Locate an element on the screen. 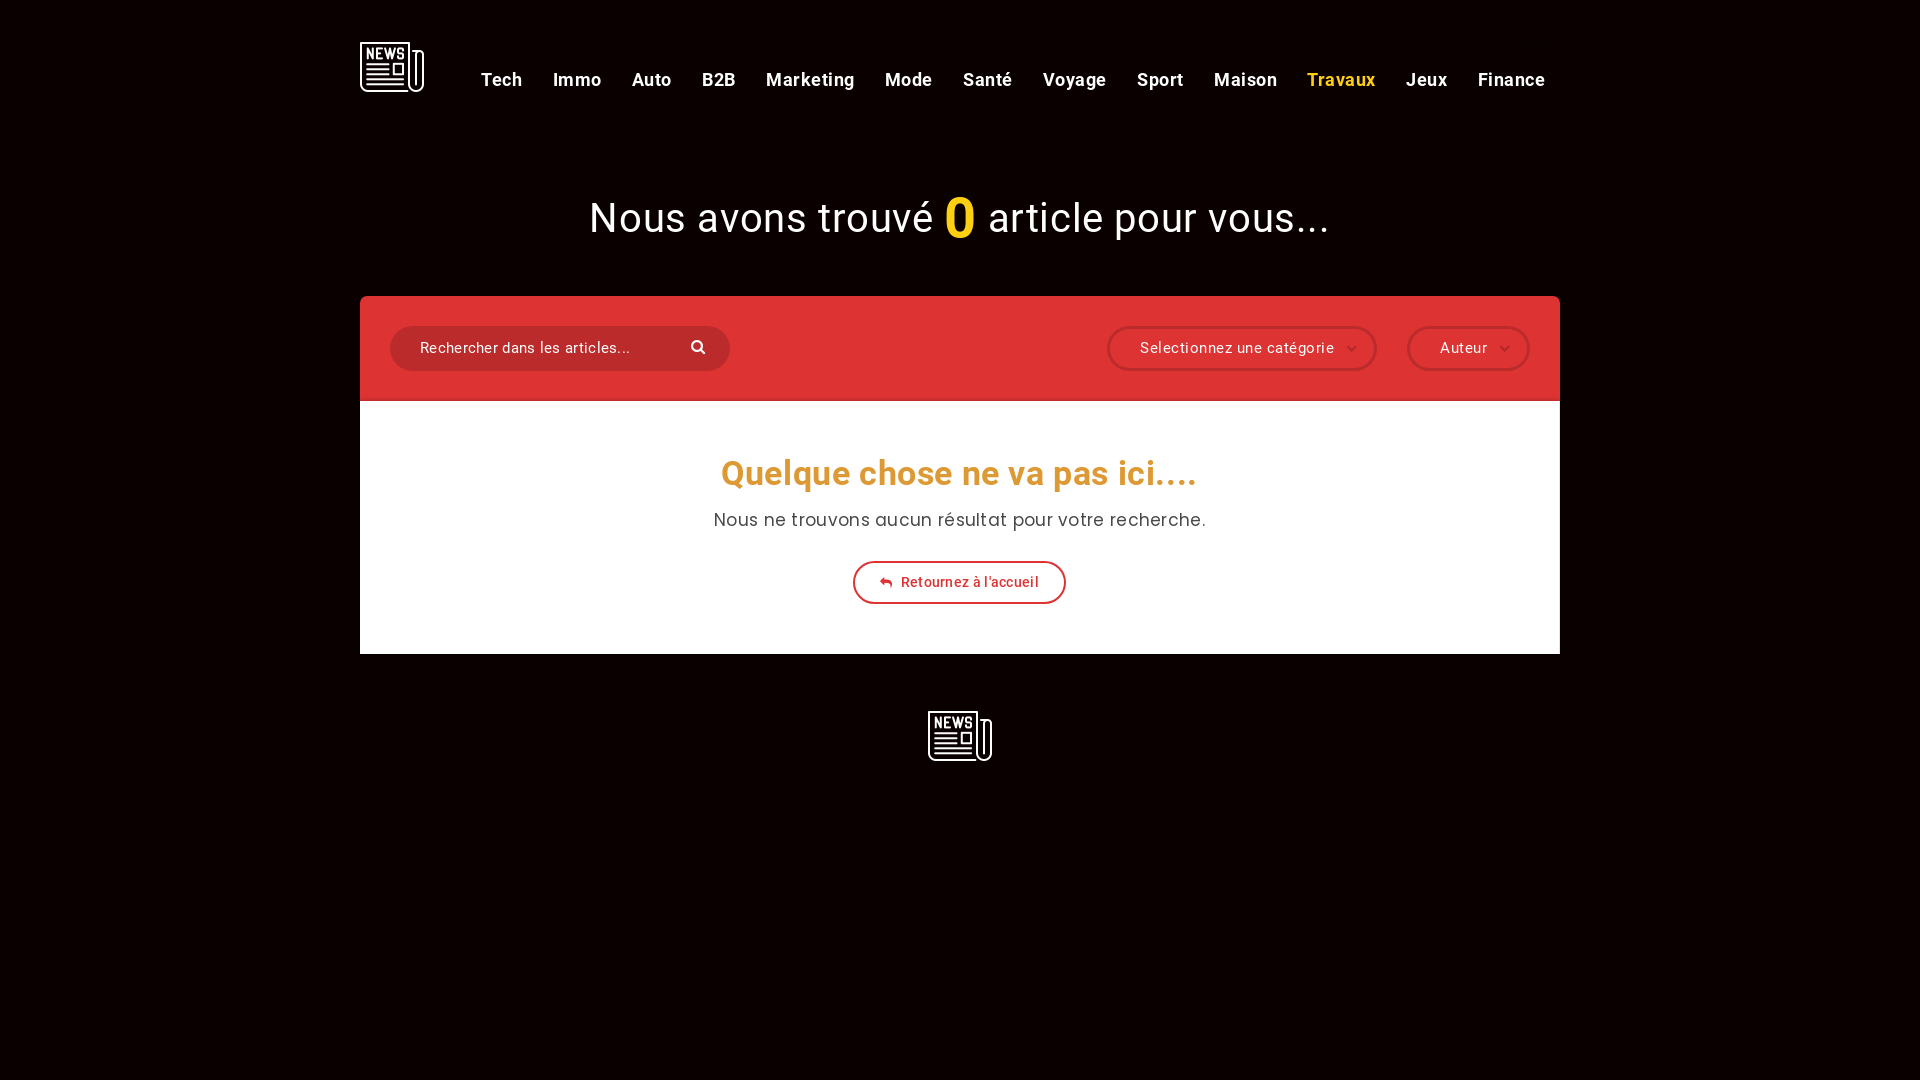  Voyage is located at coordinates (1075, 80).